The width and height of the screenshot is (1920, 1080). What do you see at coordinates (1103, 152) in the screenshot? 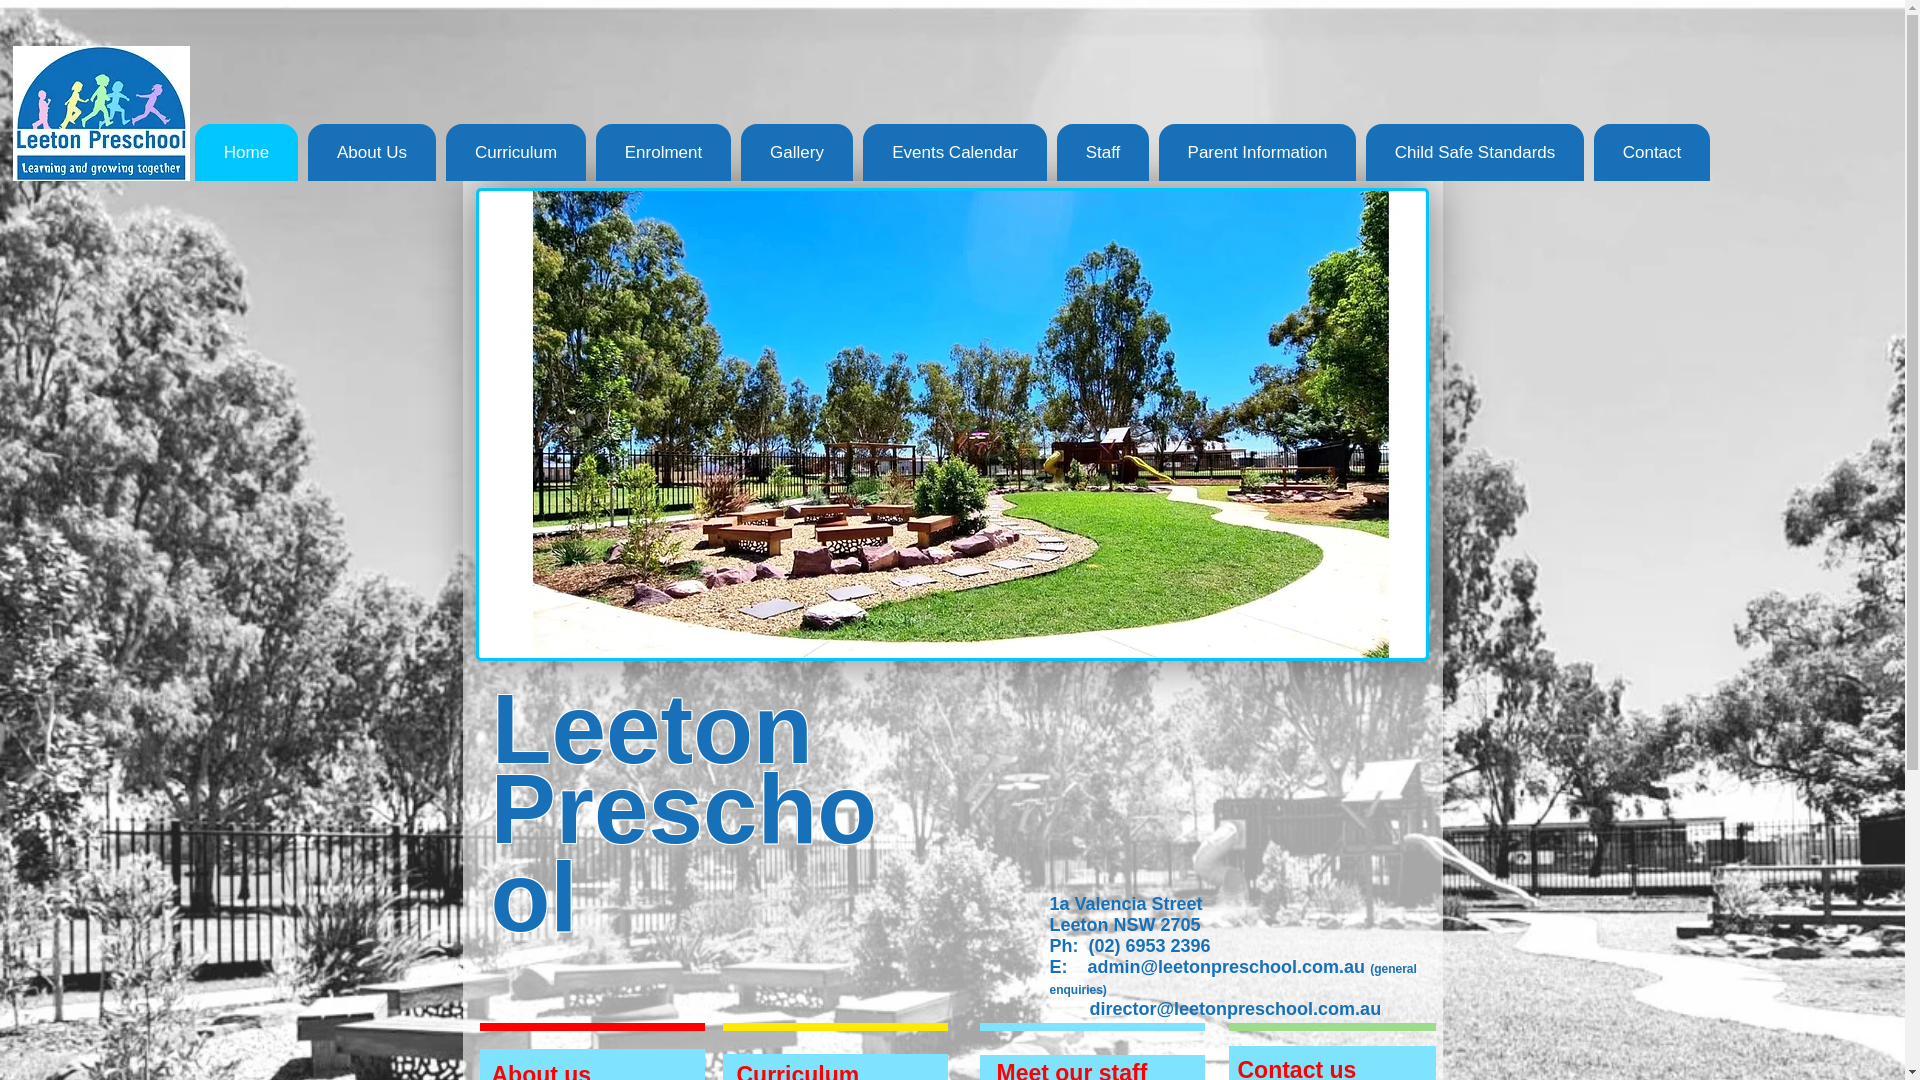
I see `Staff` at bounding box center [1103, 152].